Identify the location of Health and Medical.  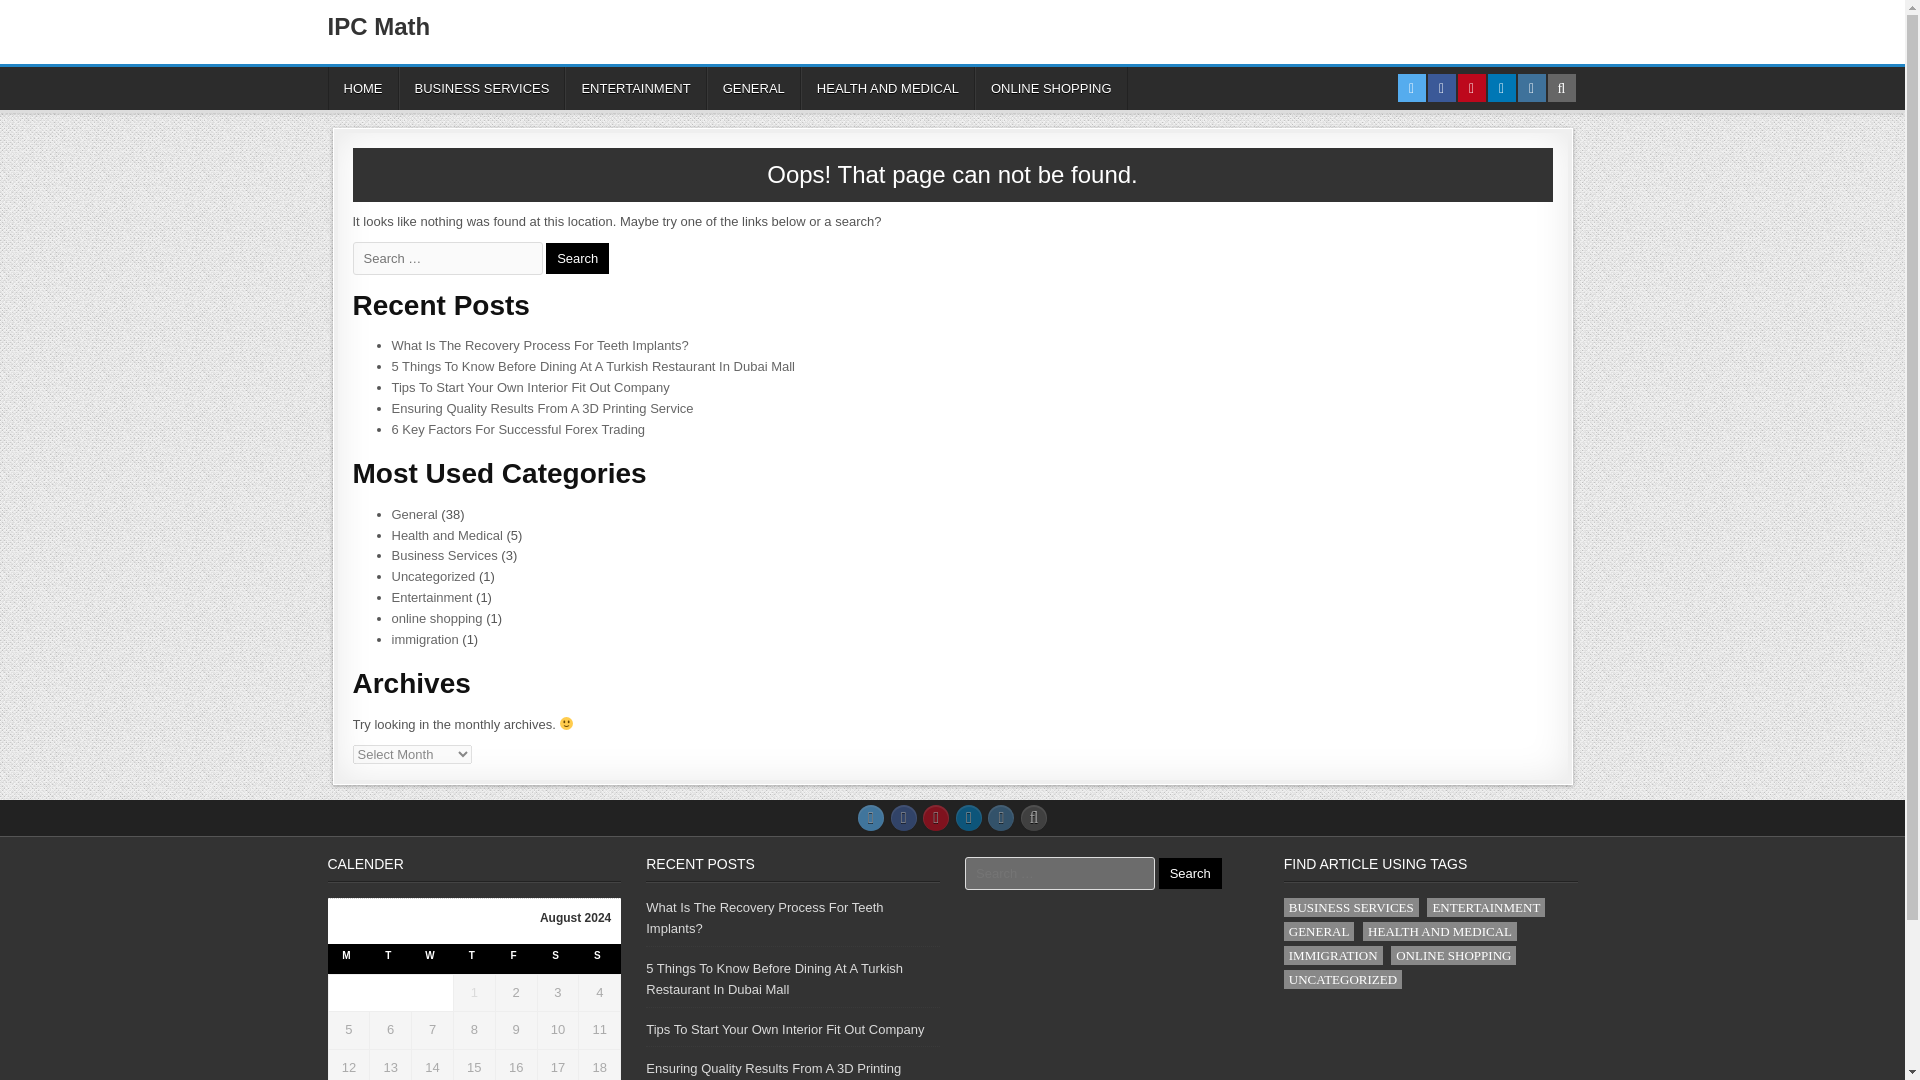
(447, 536).